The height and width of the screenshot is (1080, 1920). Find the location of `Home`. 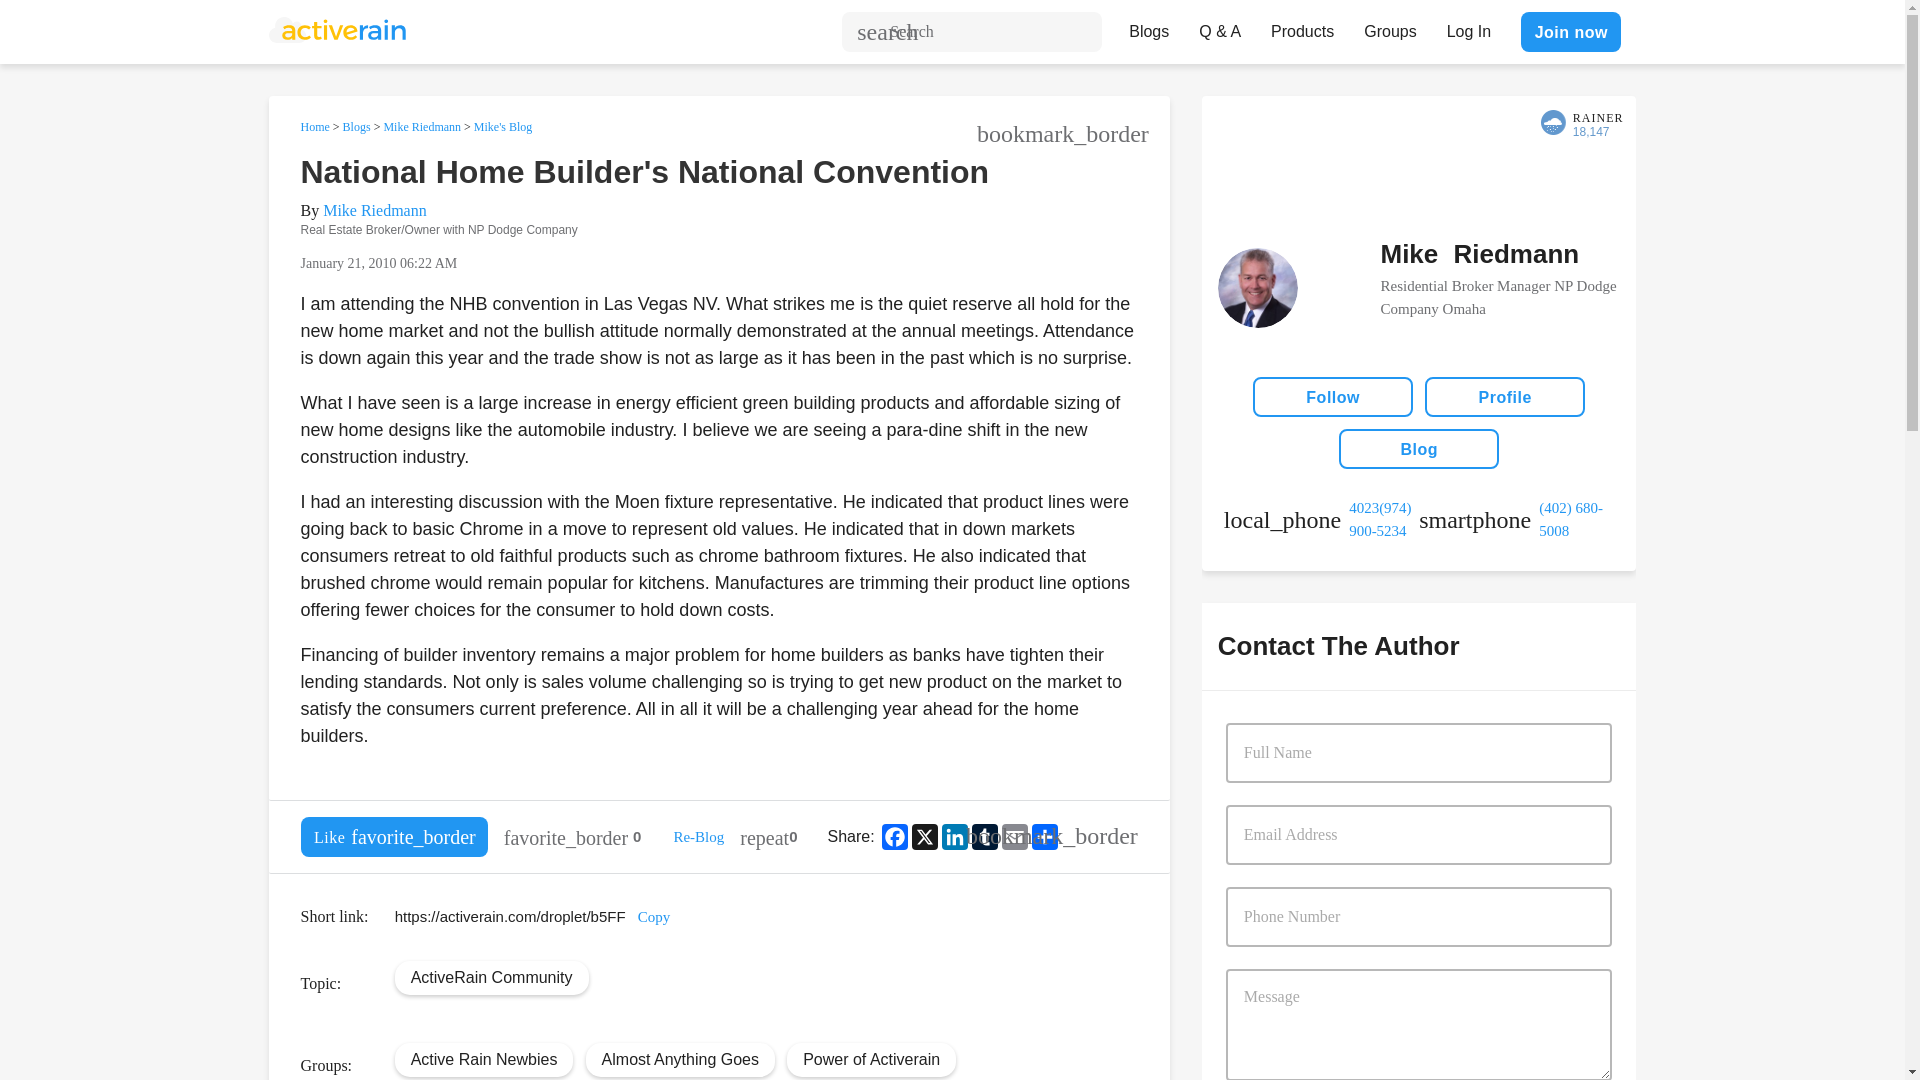

Home is located at coordinates (314, 126).